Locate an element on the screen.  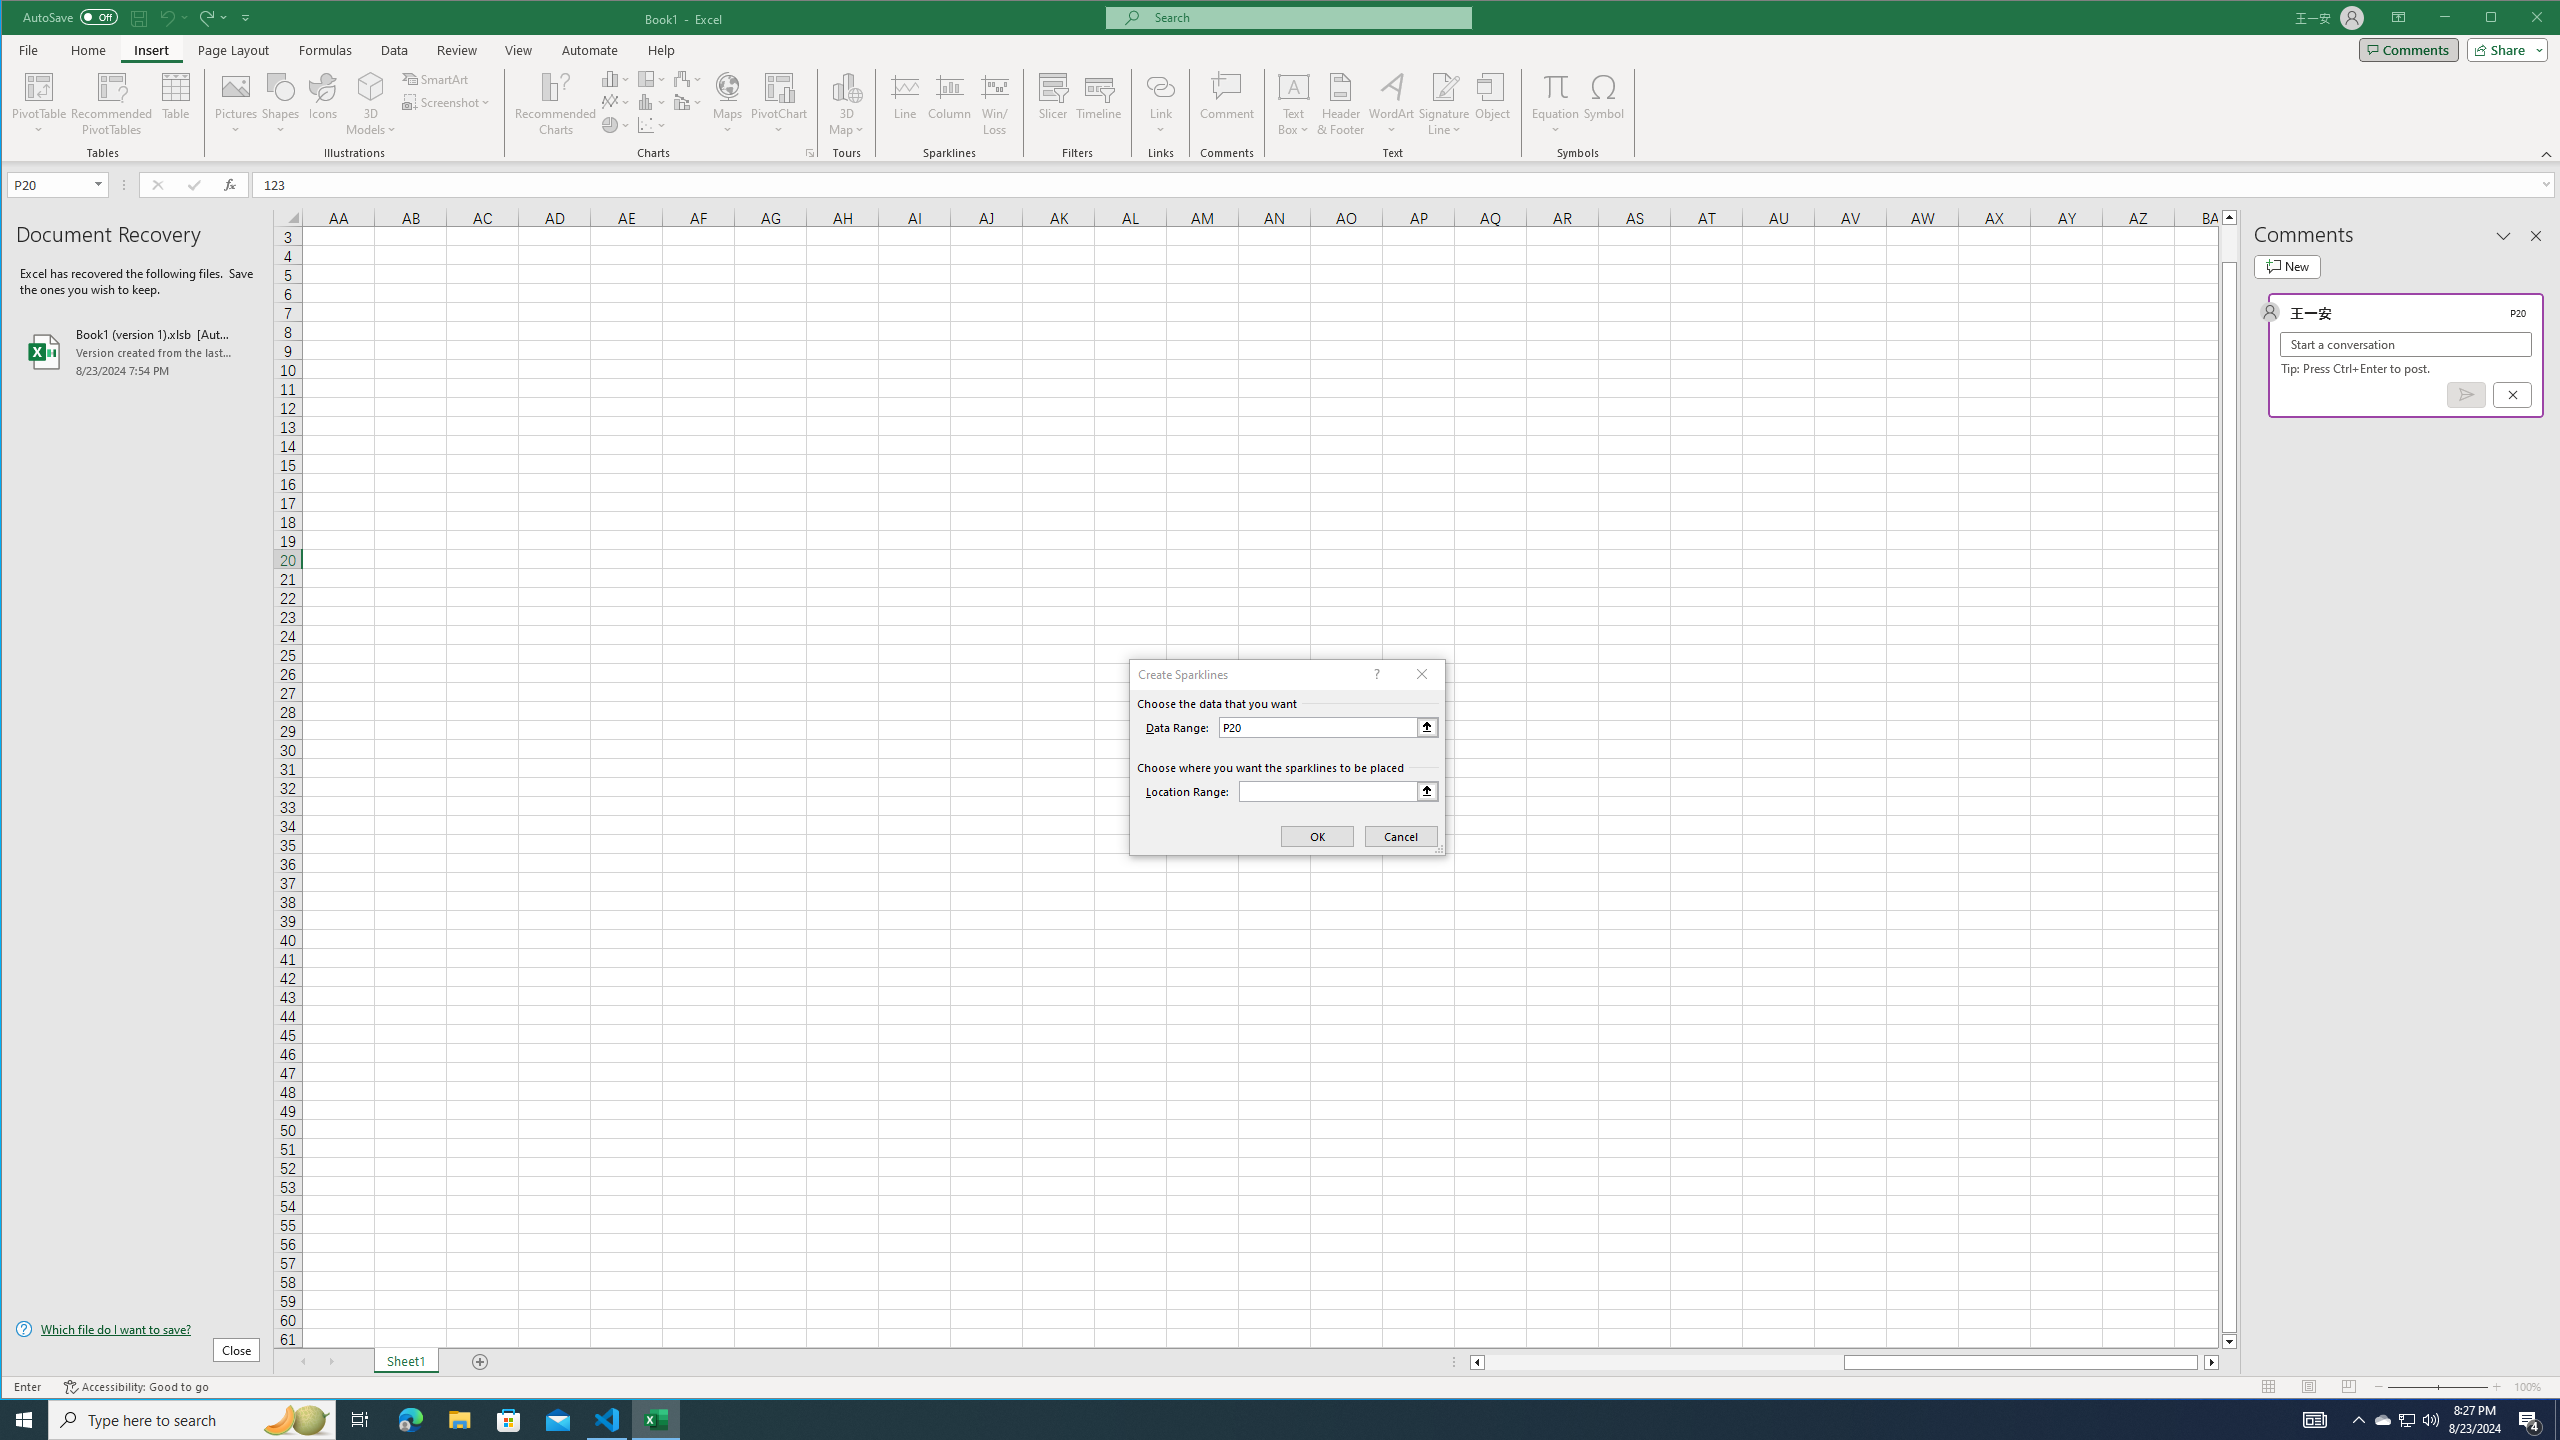
Object... is located at coordinates (1492, 104).